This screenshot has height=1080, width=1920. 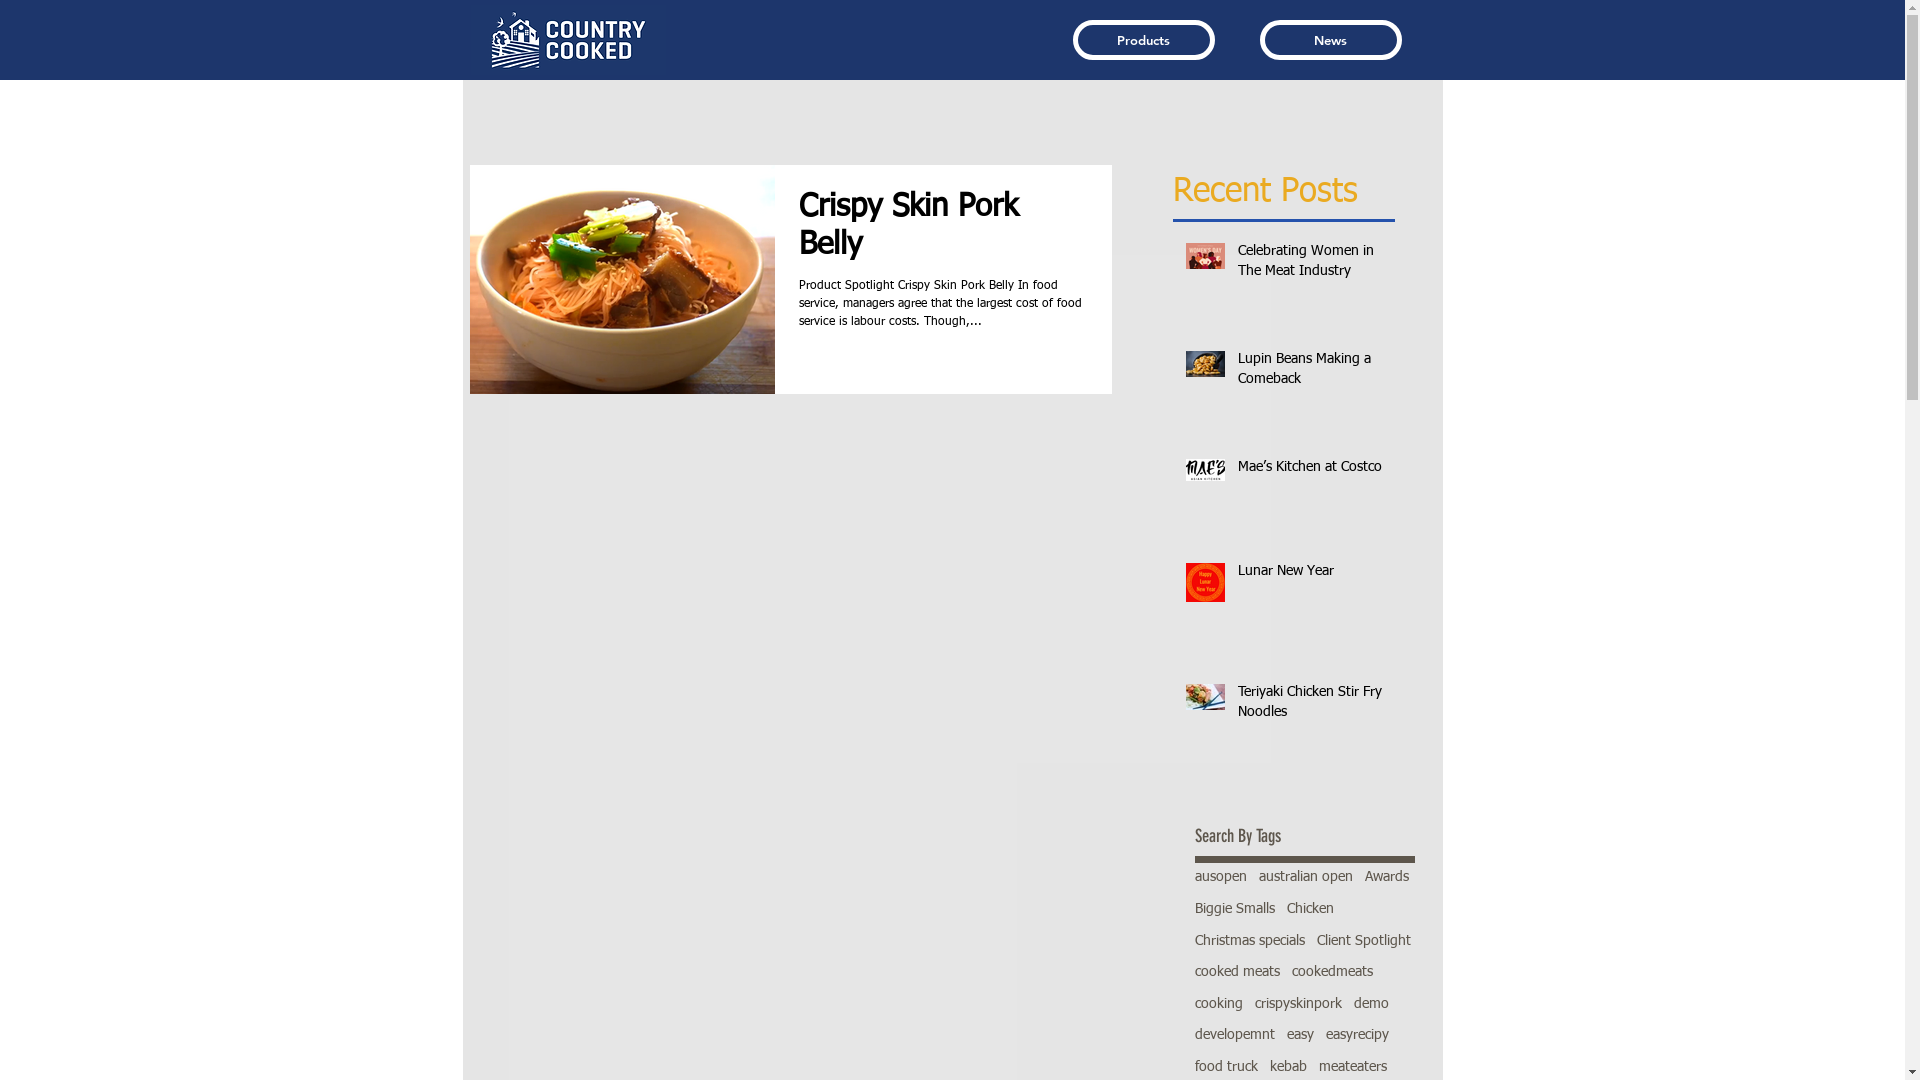 What do you see at coordinates (1305, 878) in the screenshot?
I see `australian open` at bounding box center [1305, 878].